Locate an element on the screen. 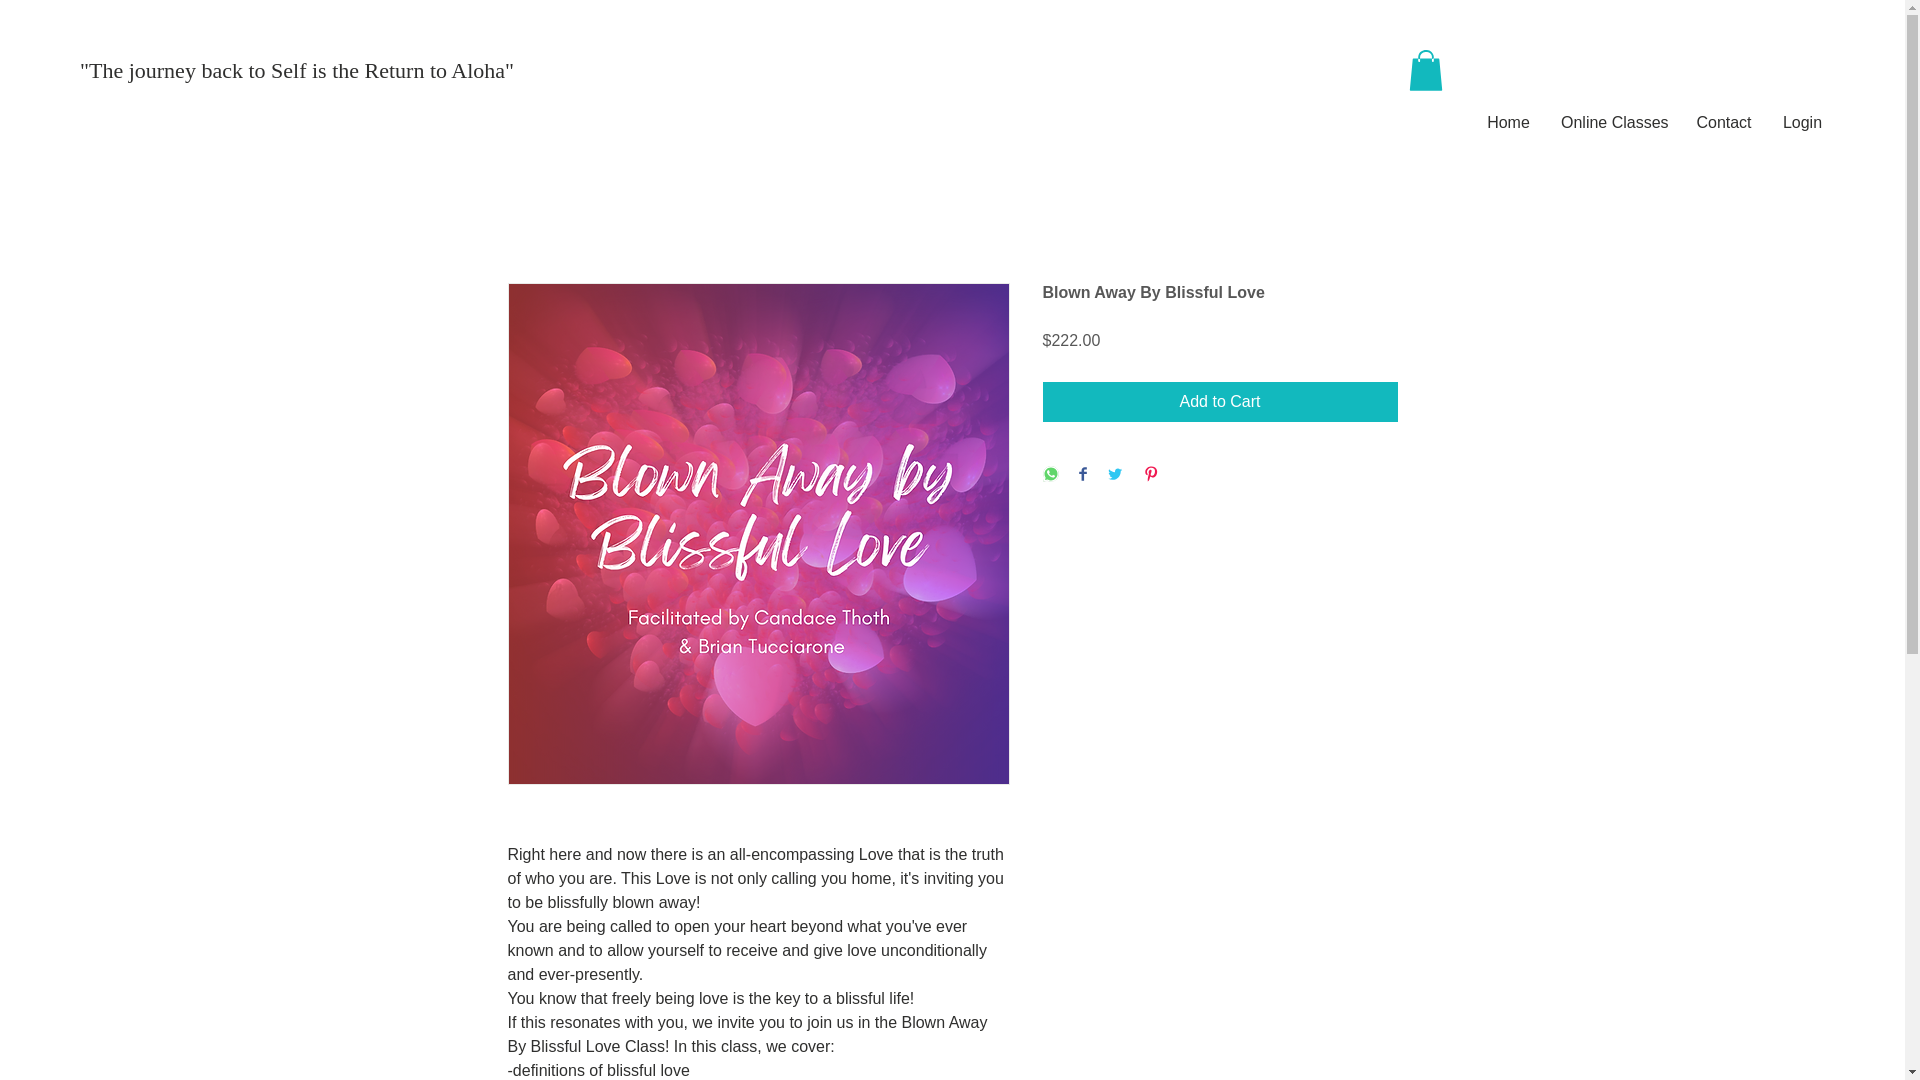 The image size is (1920, 1080). Login is located at coordinates (1802, 122).